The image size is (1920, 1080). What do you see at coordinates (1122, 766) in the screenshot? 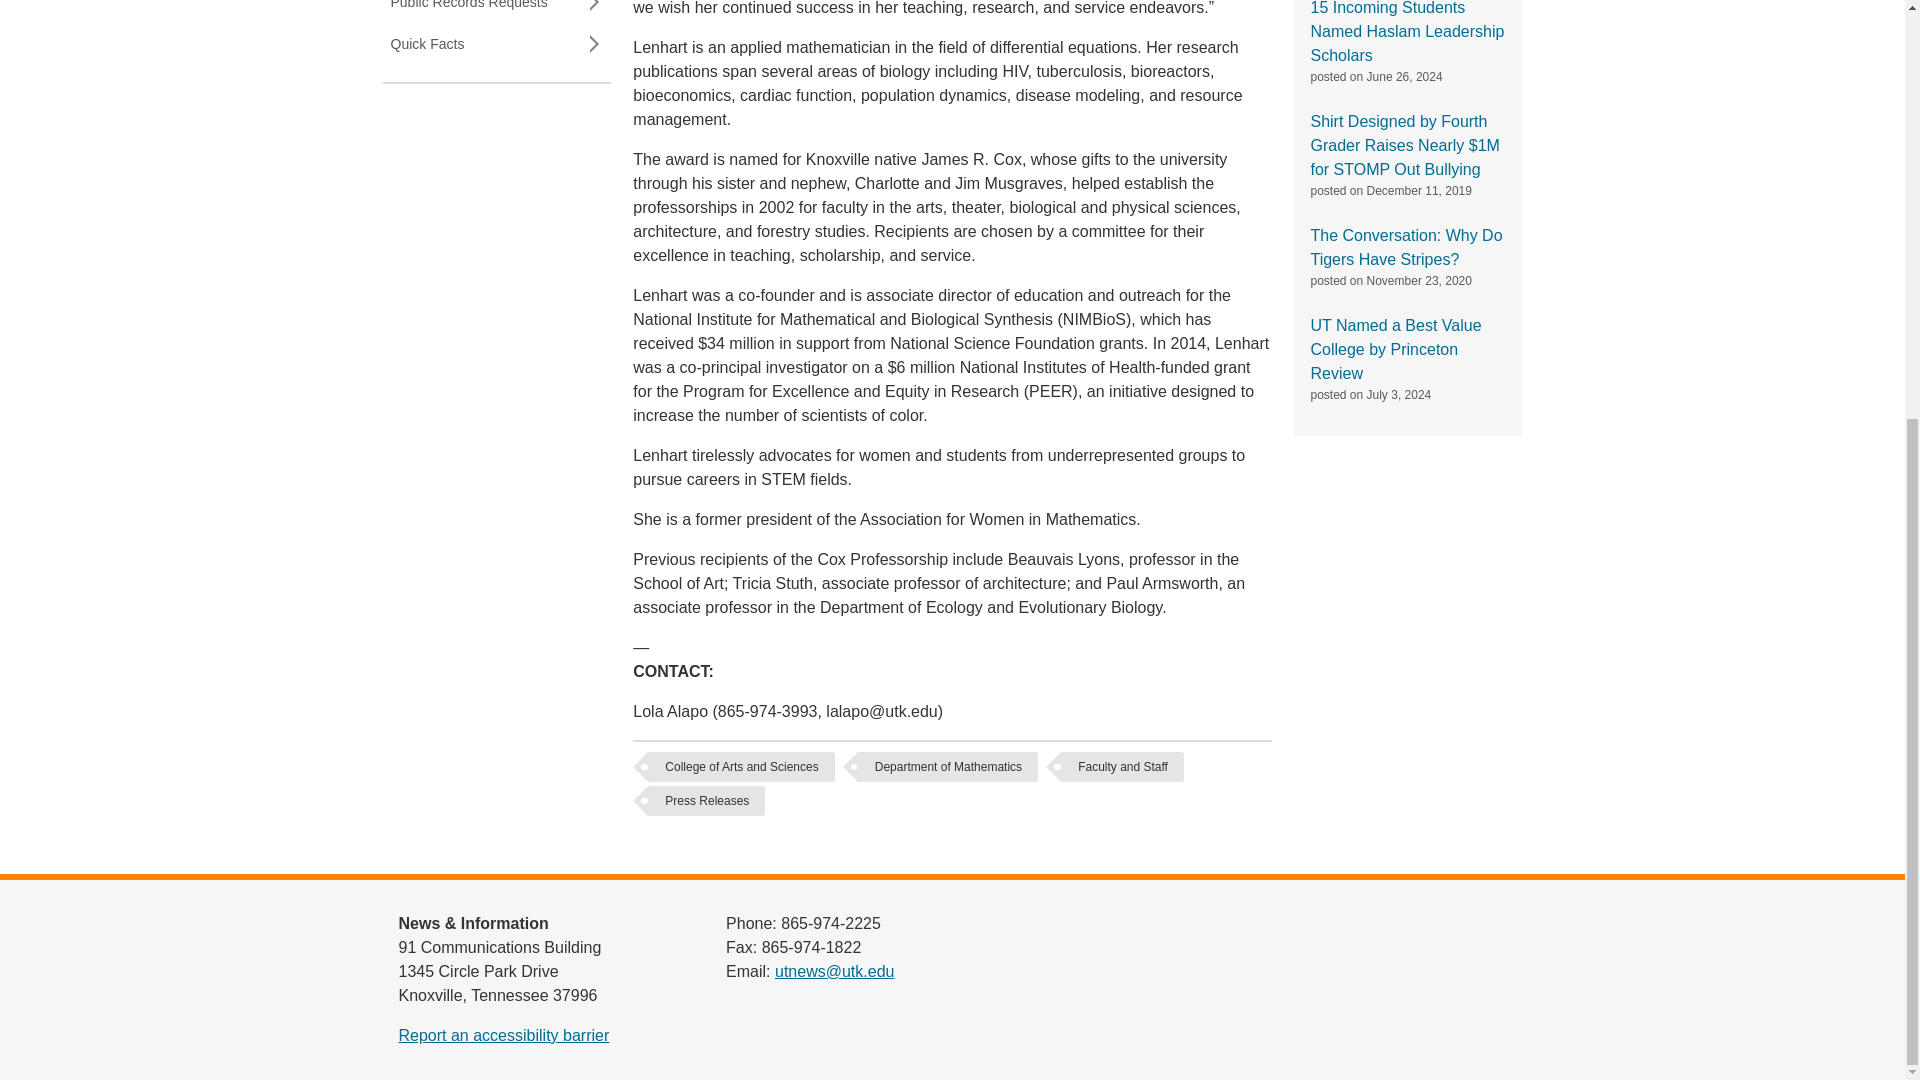
I see `Faculty and Staff` at bounding box center [1122, 766].